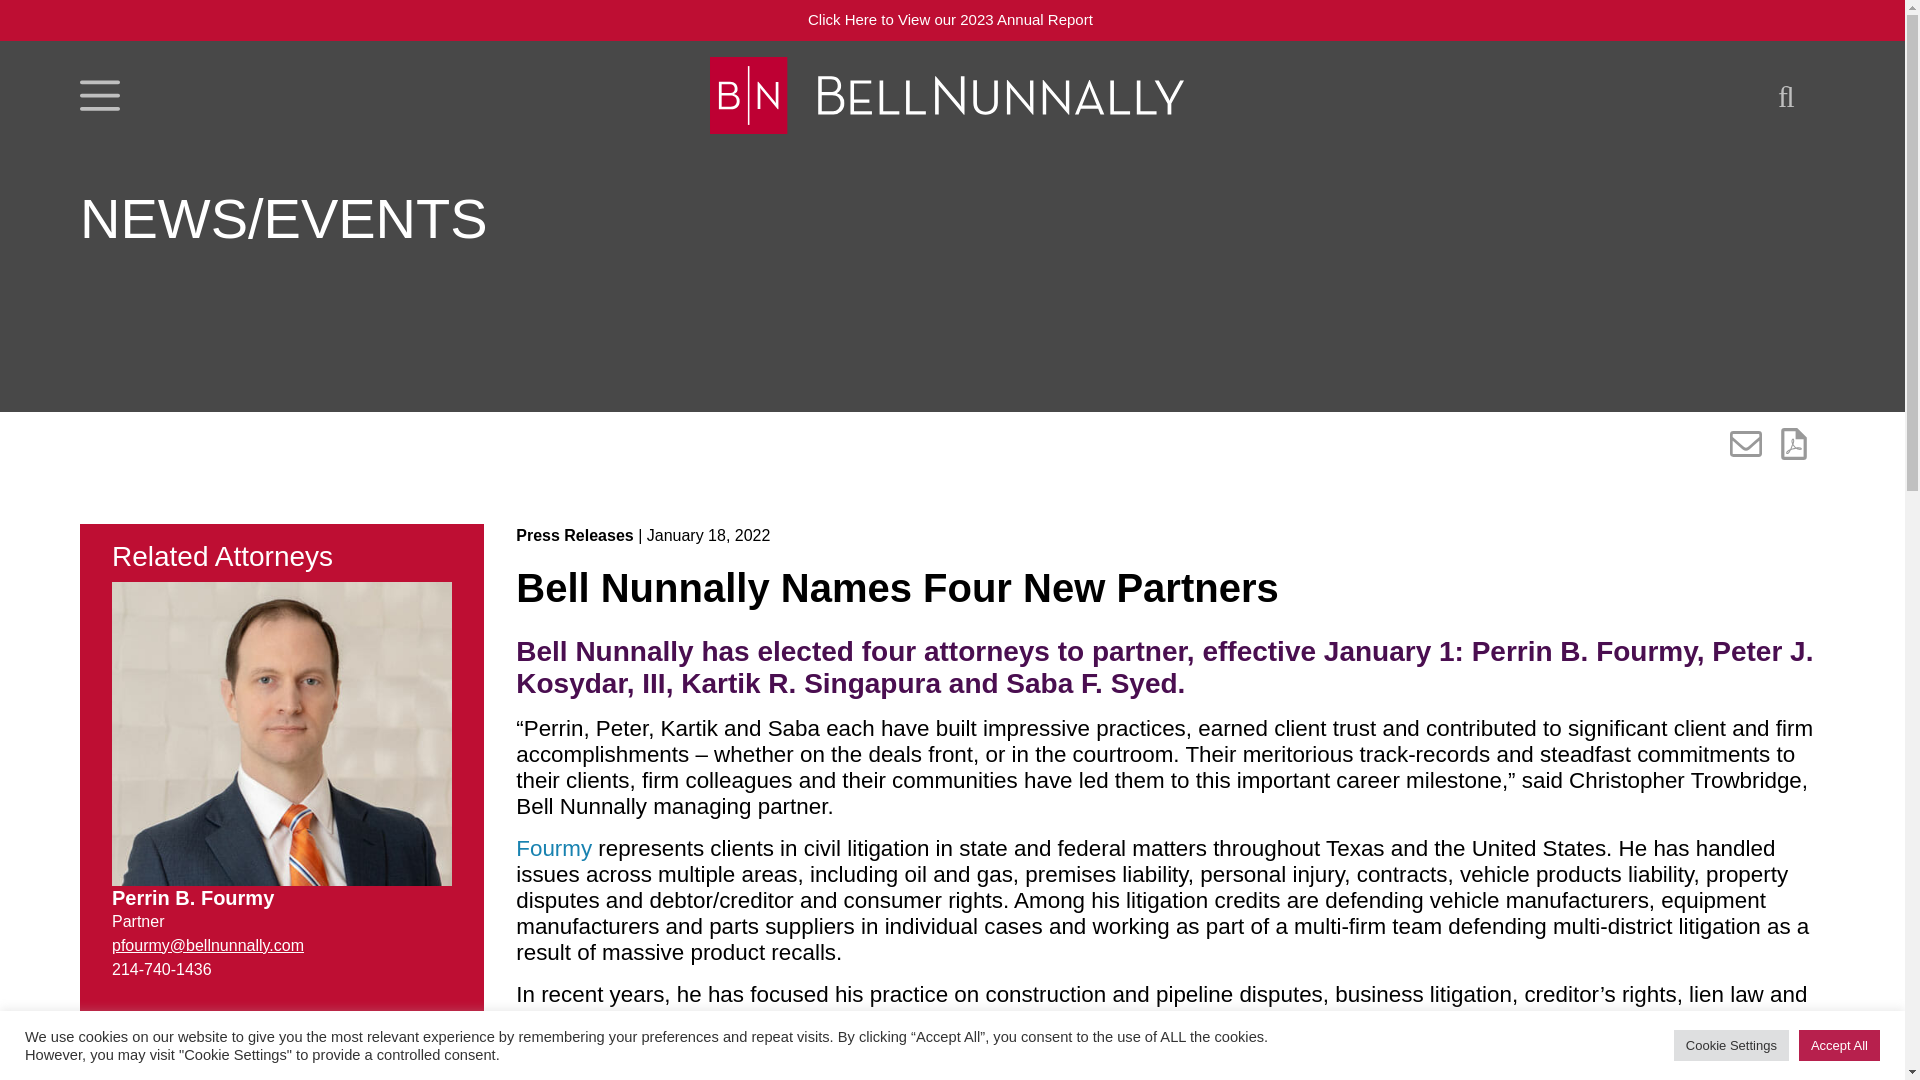 This screenshot has width=1920, height=1080. What do you see at coordinates (207, 945) in the screenshot?
I see `Email` at bounding box center [207, 945].